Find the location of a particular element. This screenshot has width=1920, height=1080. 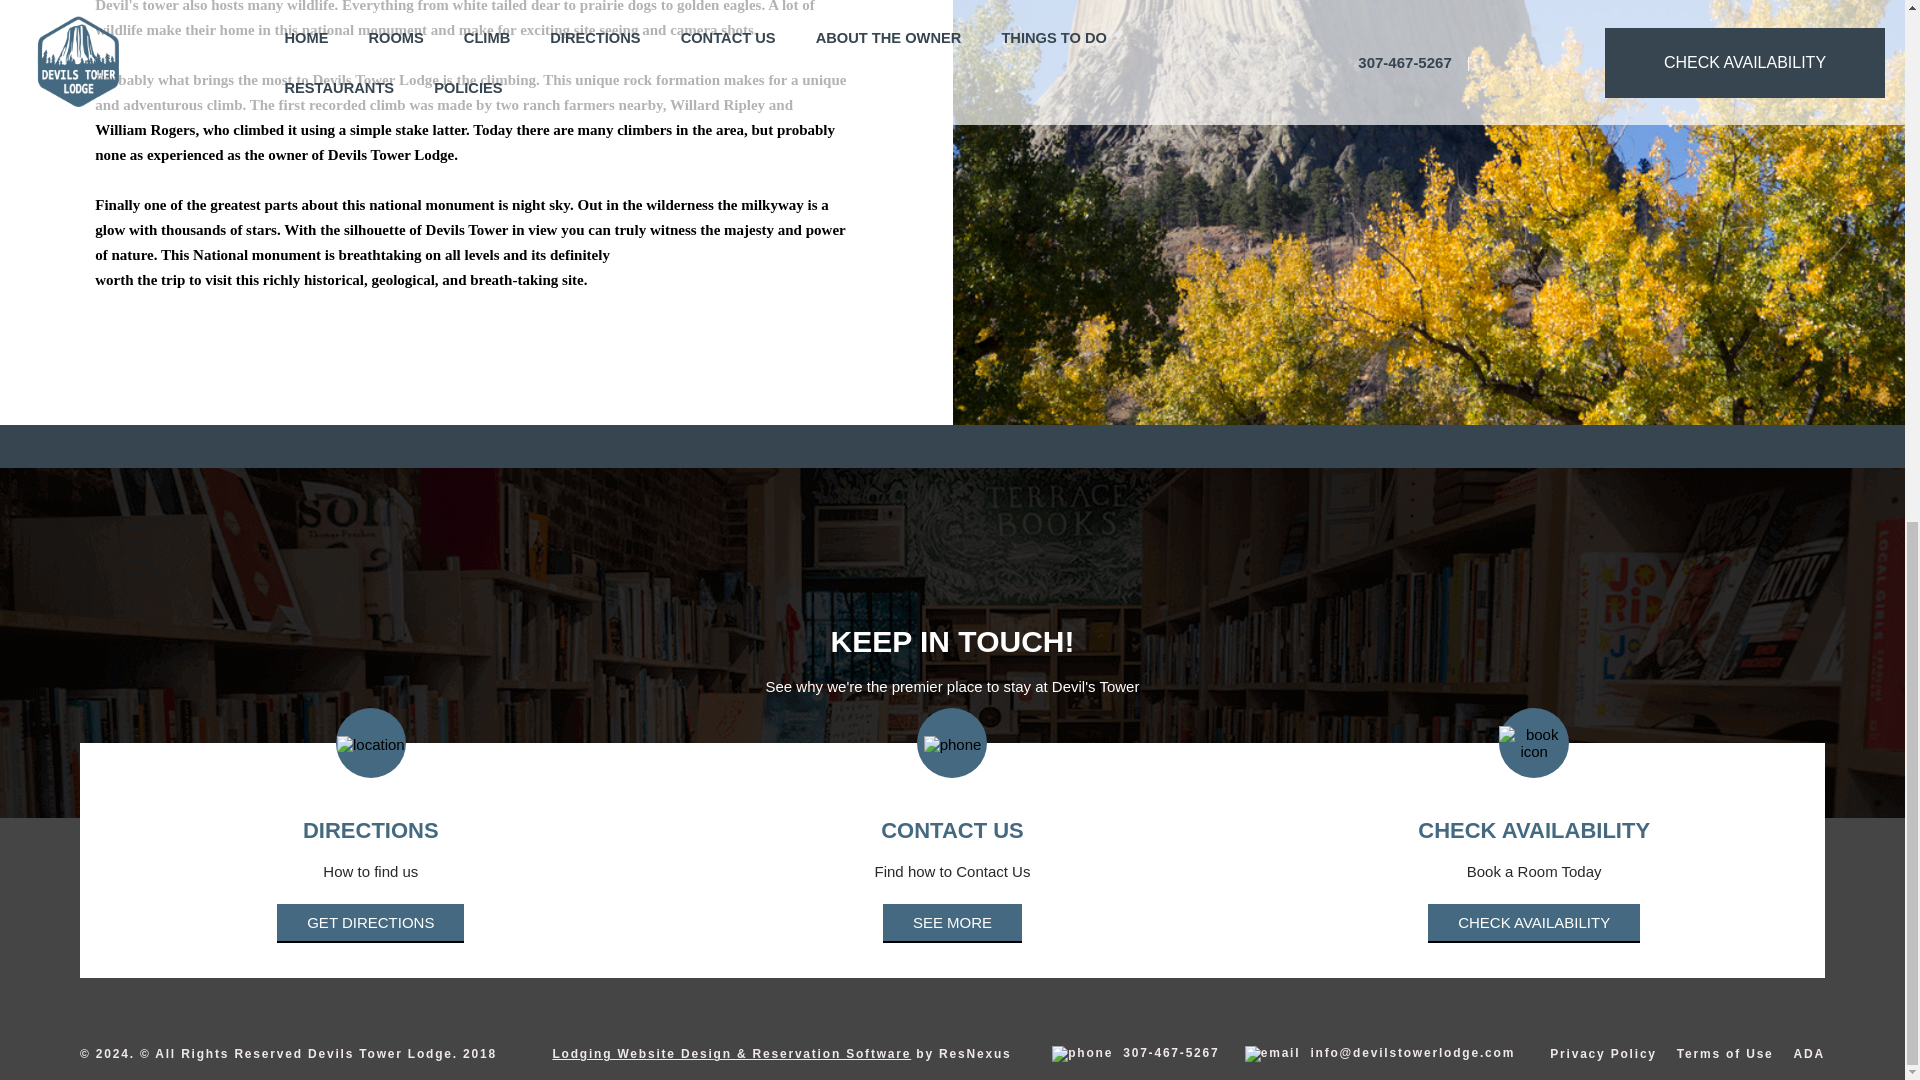

Terms of Use is located at coordinates (1725, 1054).